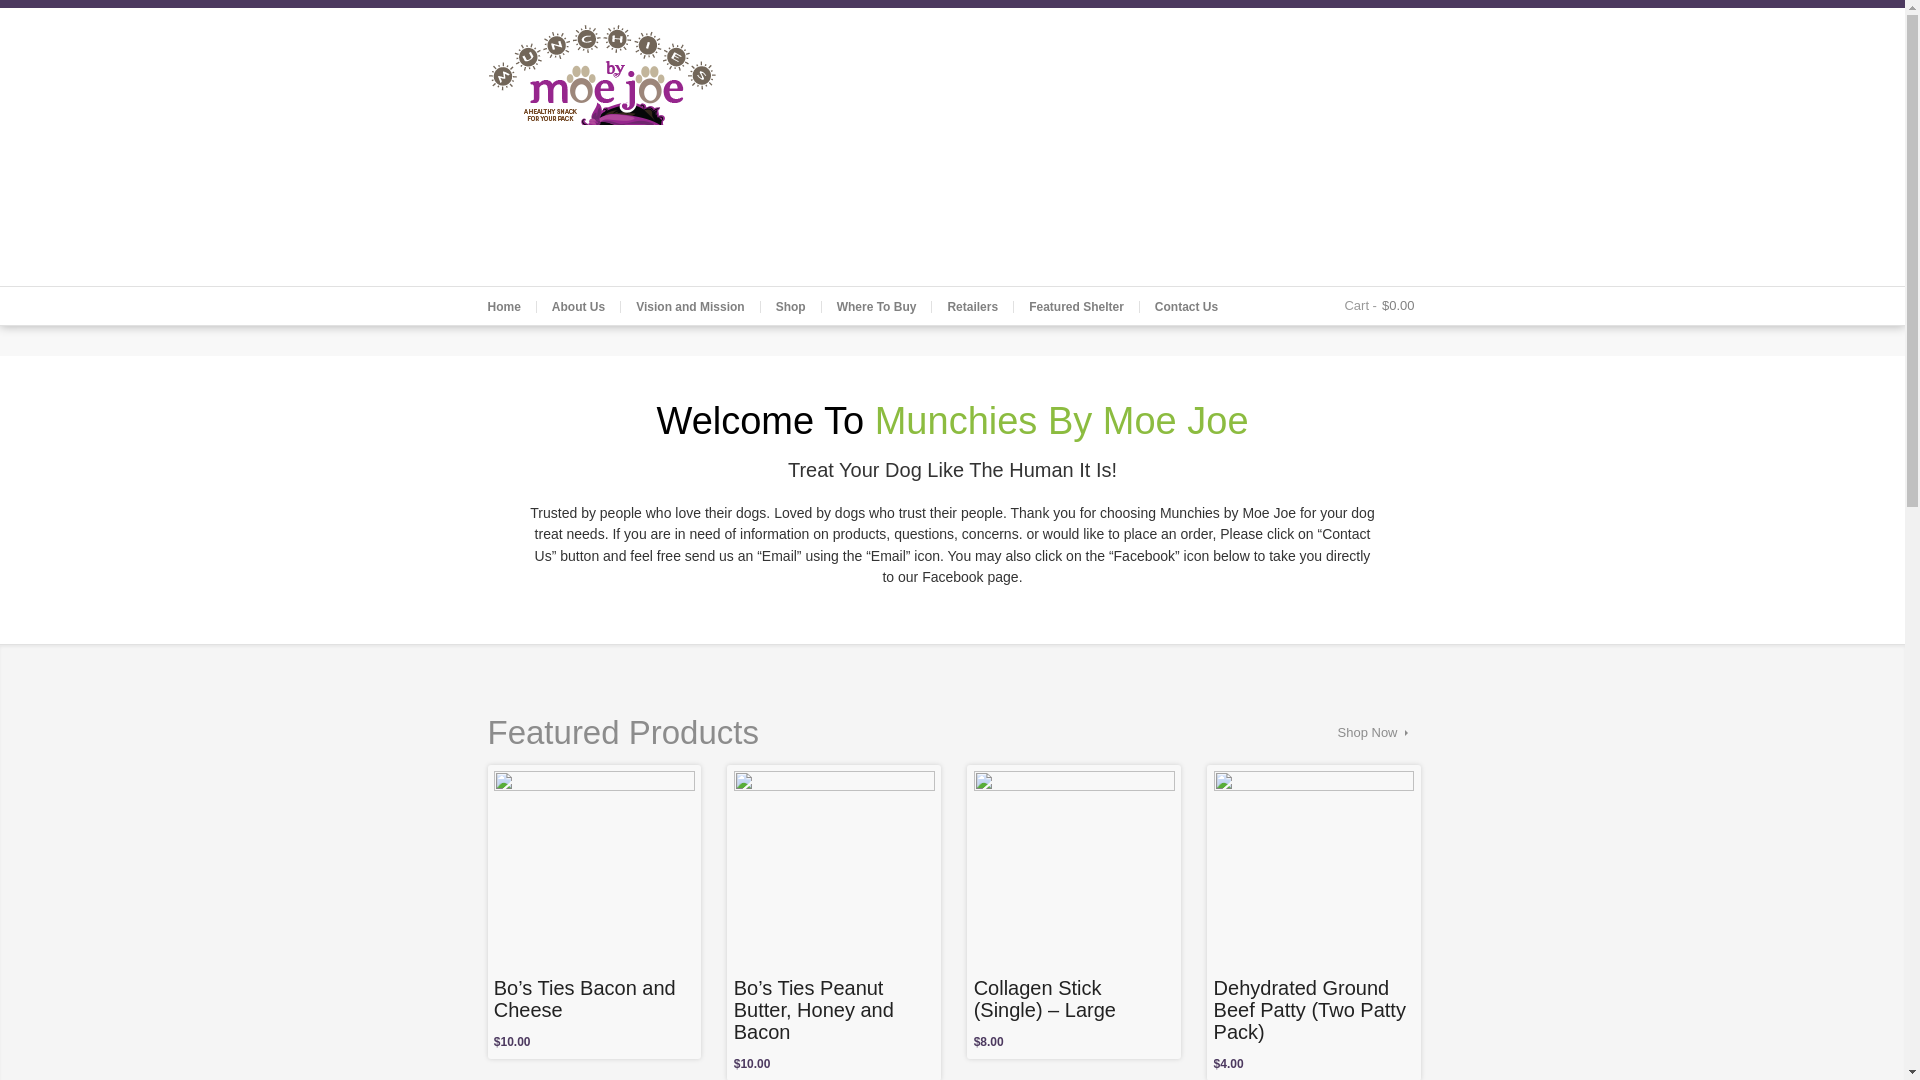 Image resolution: width=1920 pixels, height=1080 pixels. I want to click on About Us, so click(578, 307).